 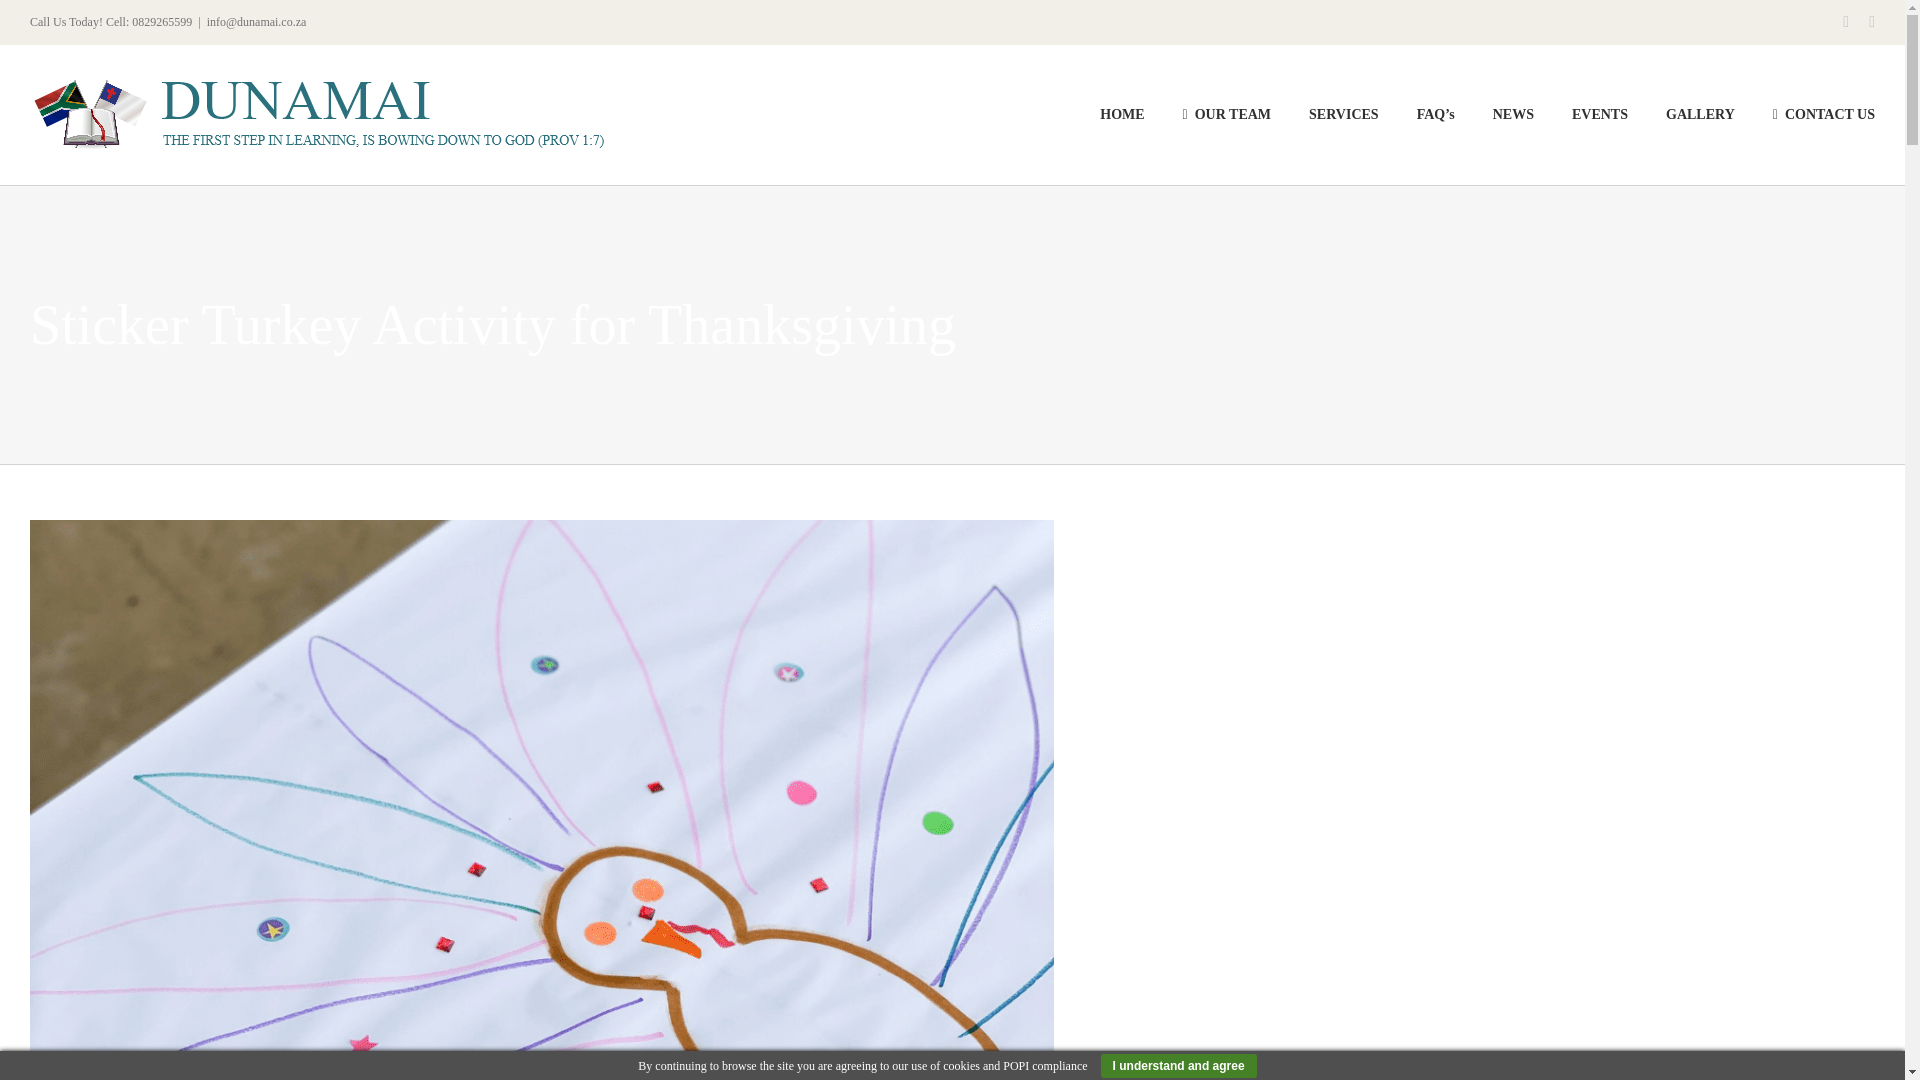 What do you see at coordinates (1846, 22) in the screenshot?
I see `Facebook` at bounding box center [1846, 22].